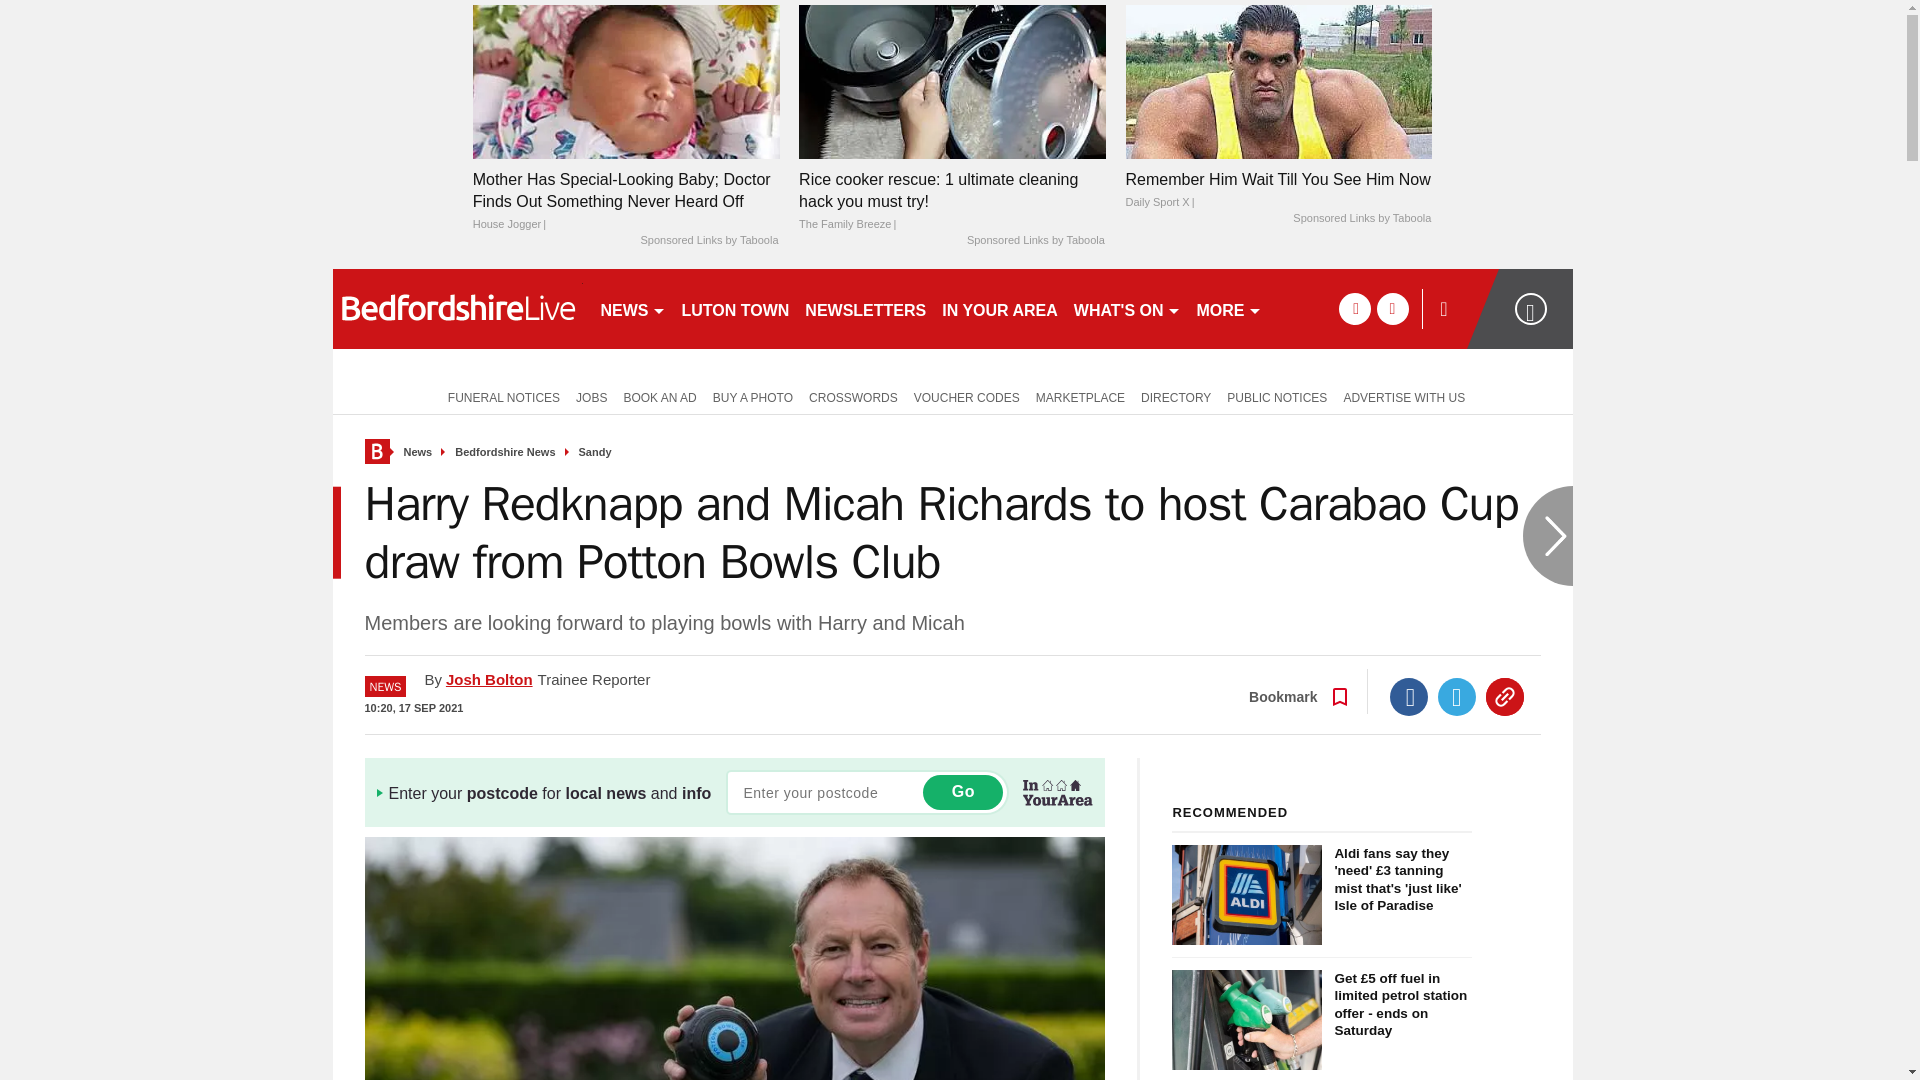 The height and width of the screenshot is (1080, 1920). Describe the element at coordinates (1409, 697) in the screenshot. I see `Facebook` at that location.